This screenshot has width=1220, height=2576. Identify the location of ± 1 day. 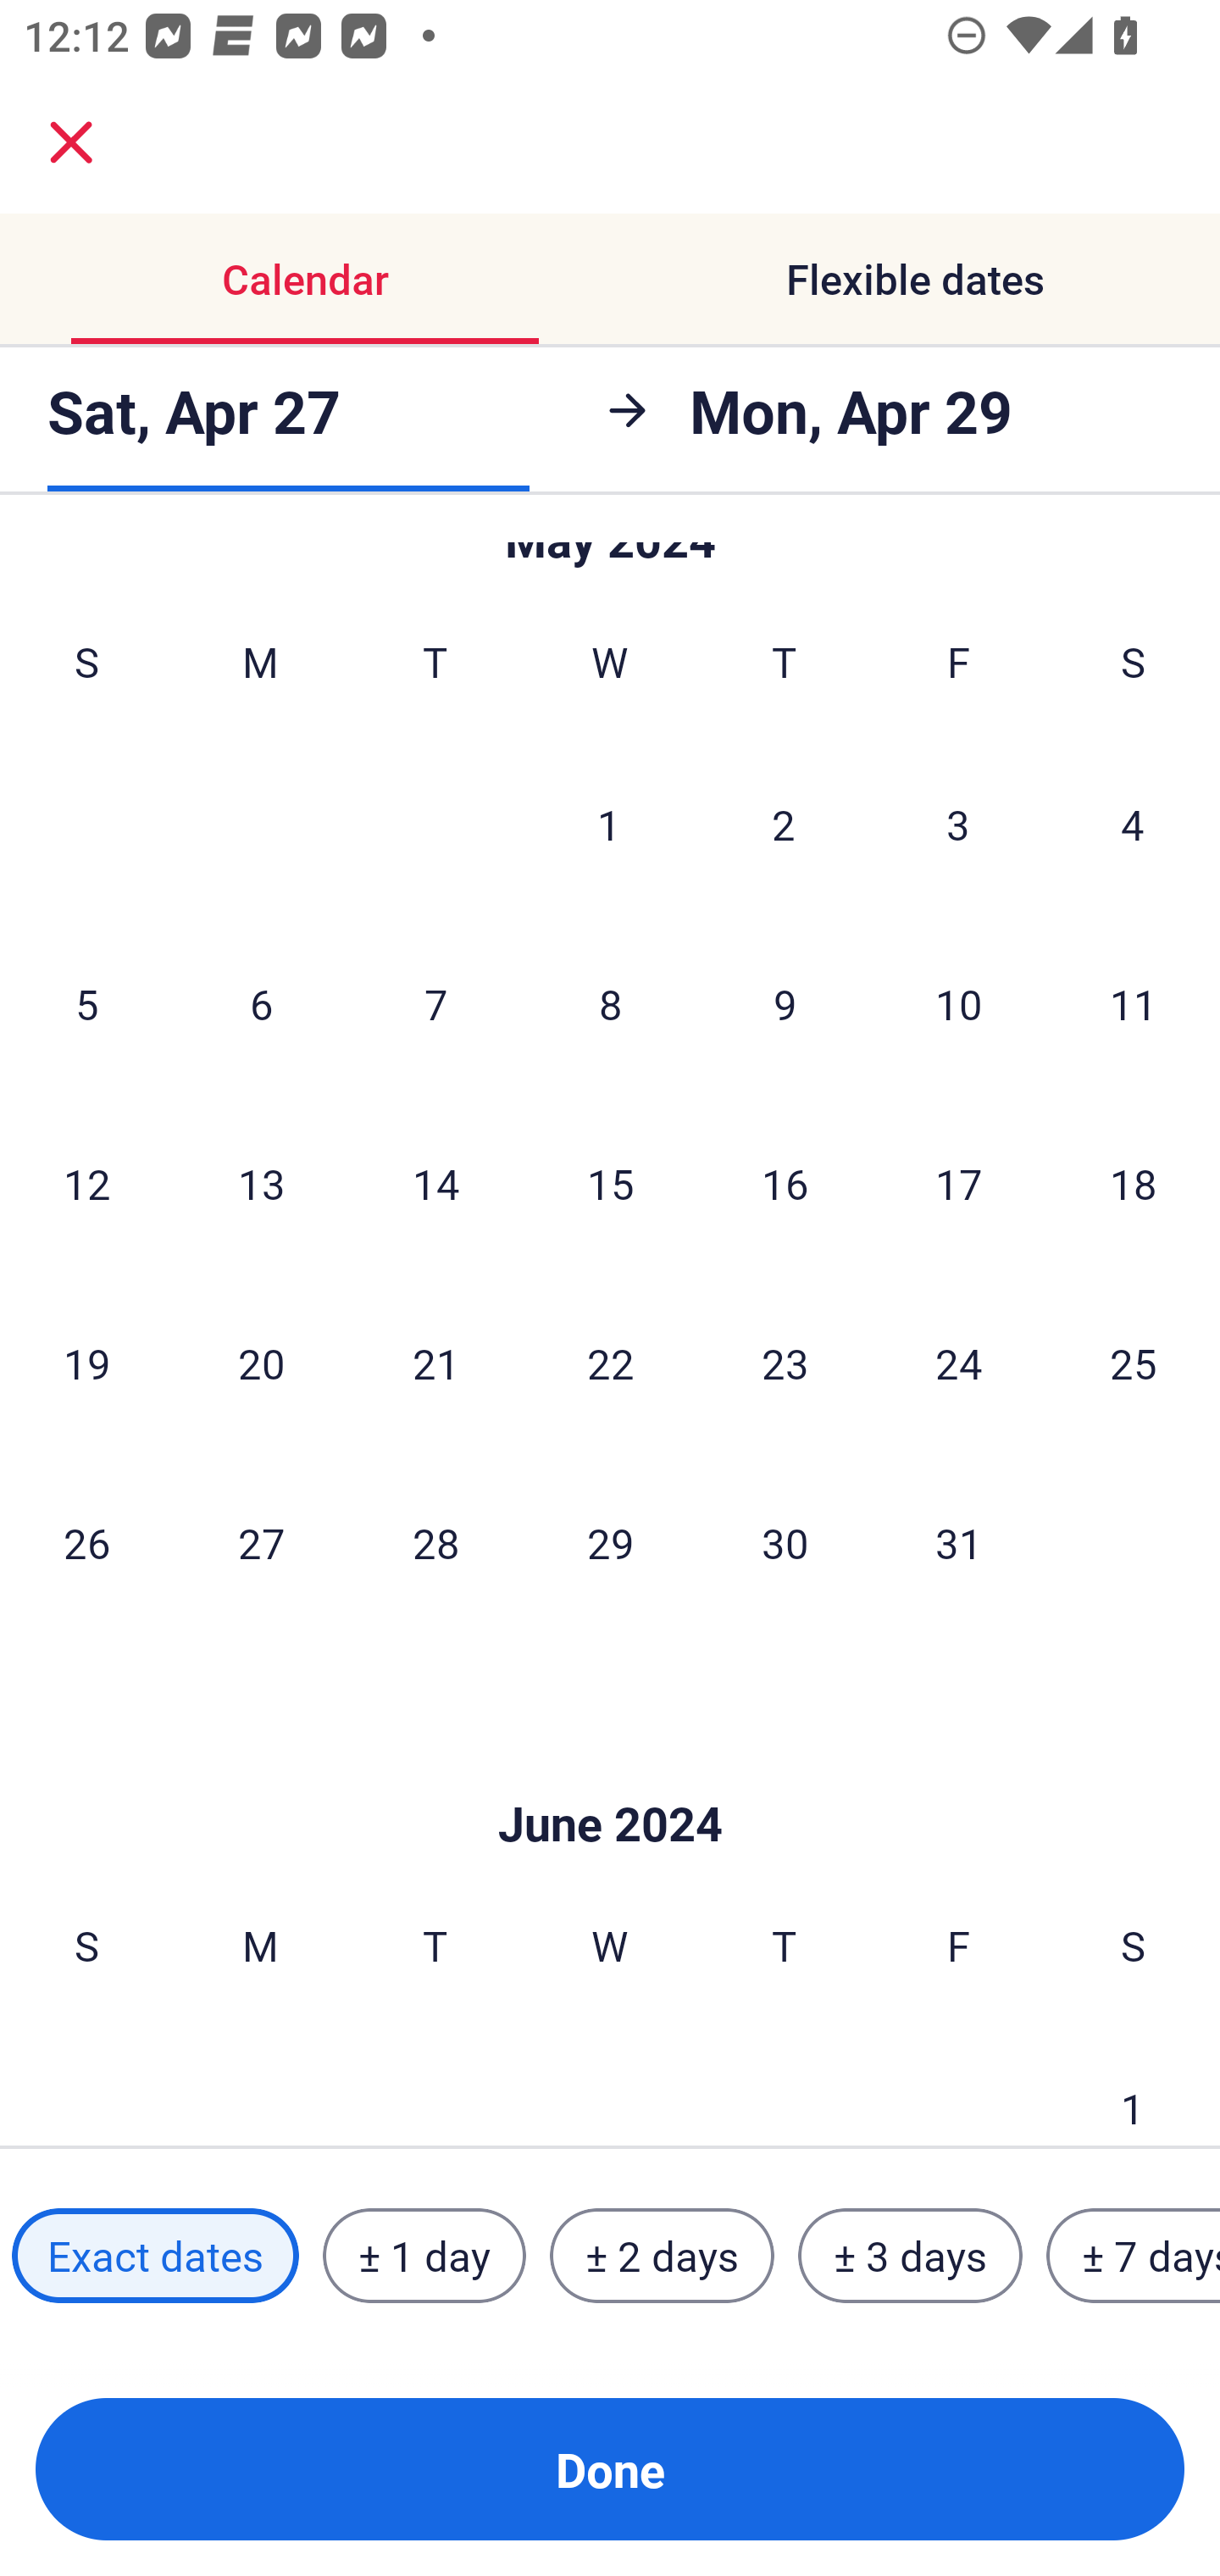
(424, 2255).